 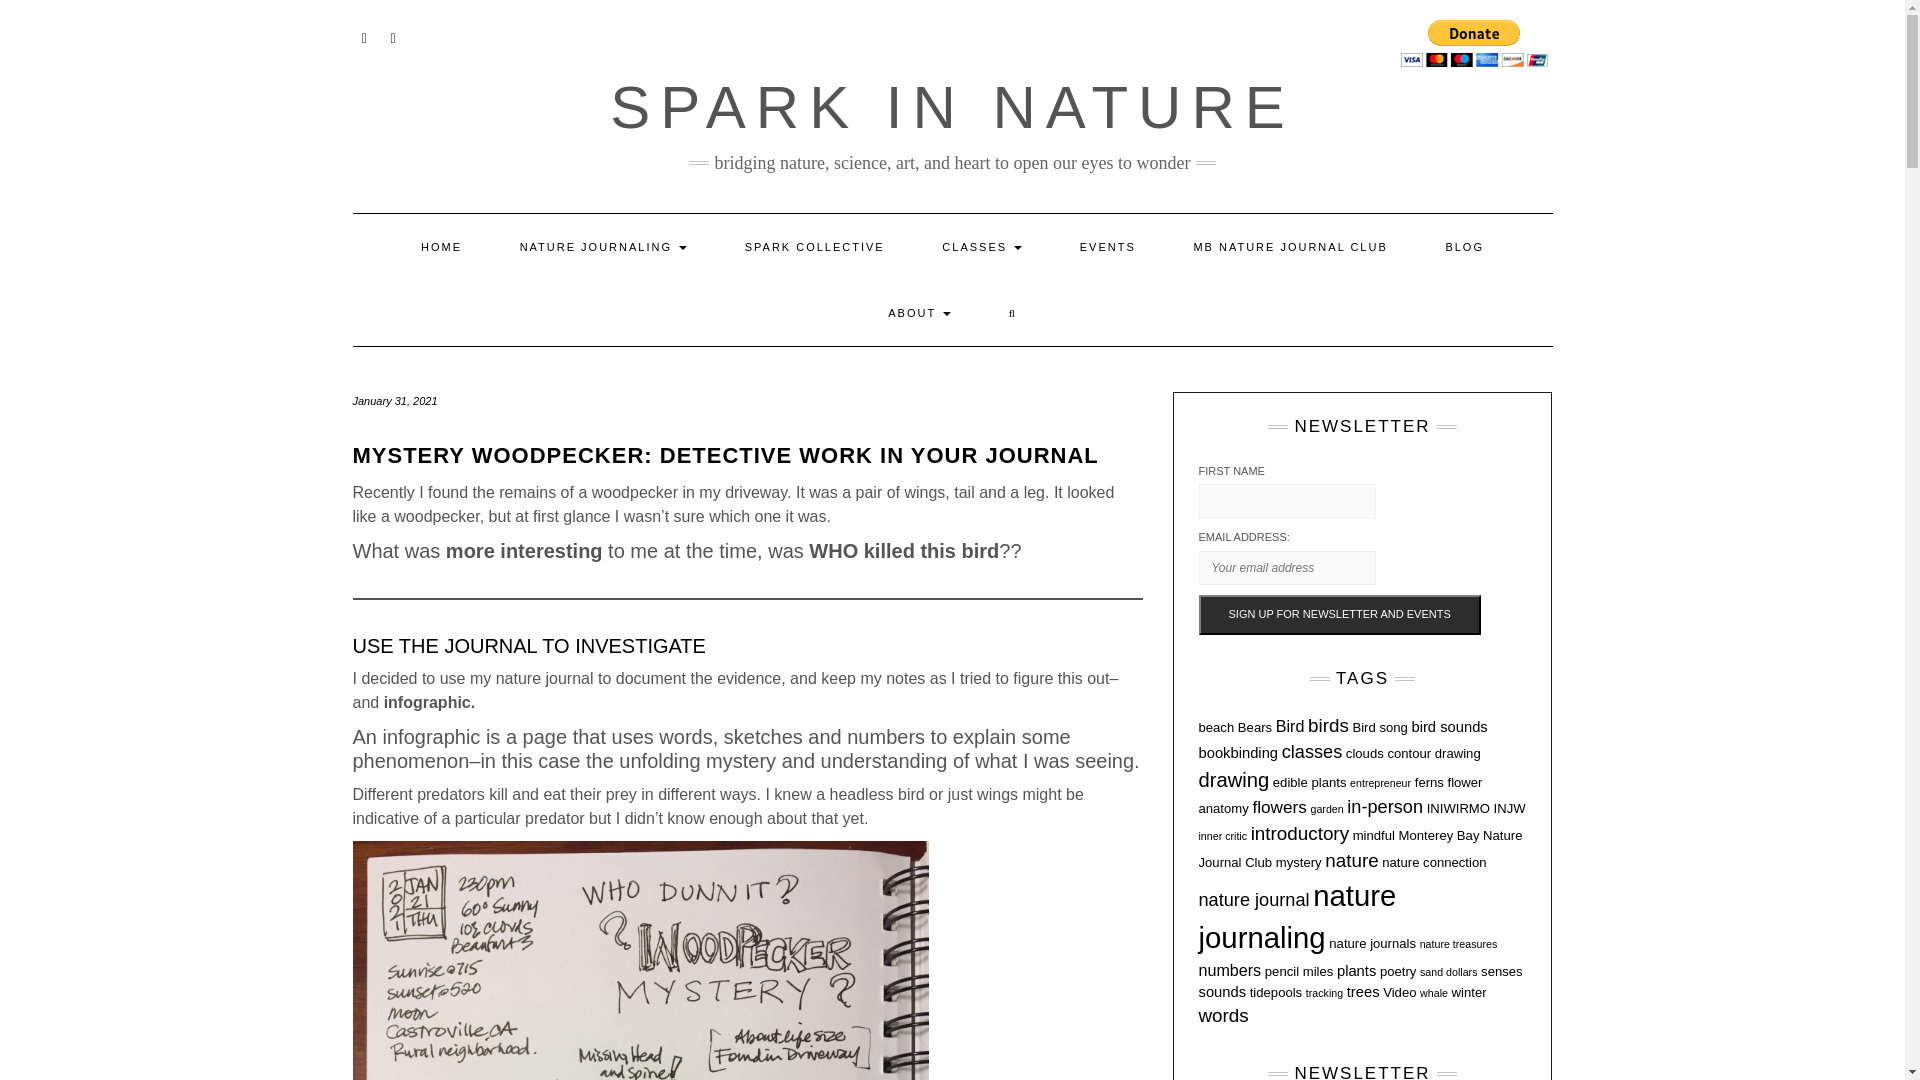 I want to click on Sign up for newsletter and events, so click(x=1339, y=615).